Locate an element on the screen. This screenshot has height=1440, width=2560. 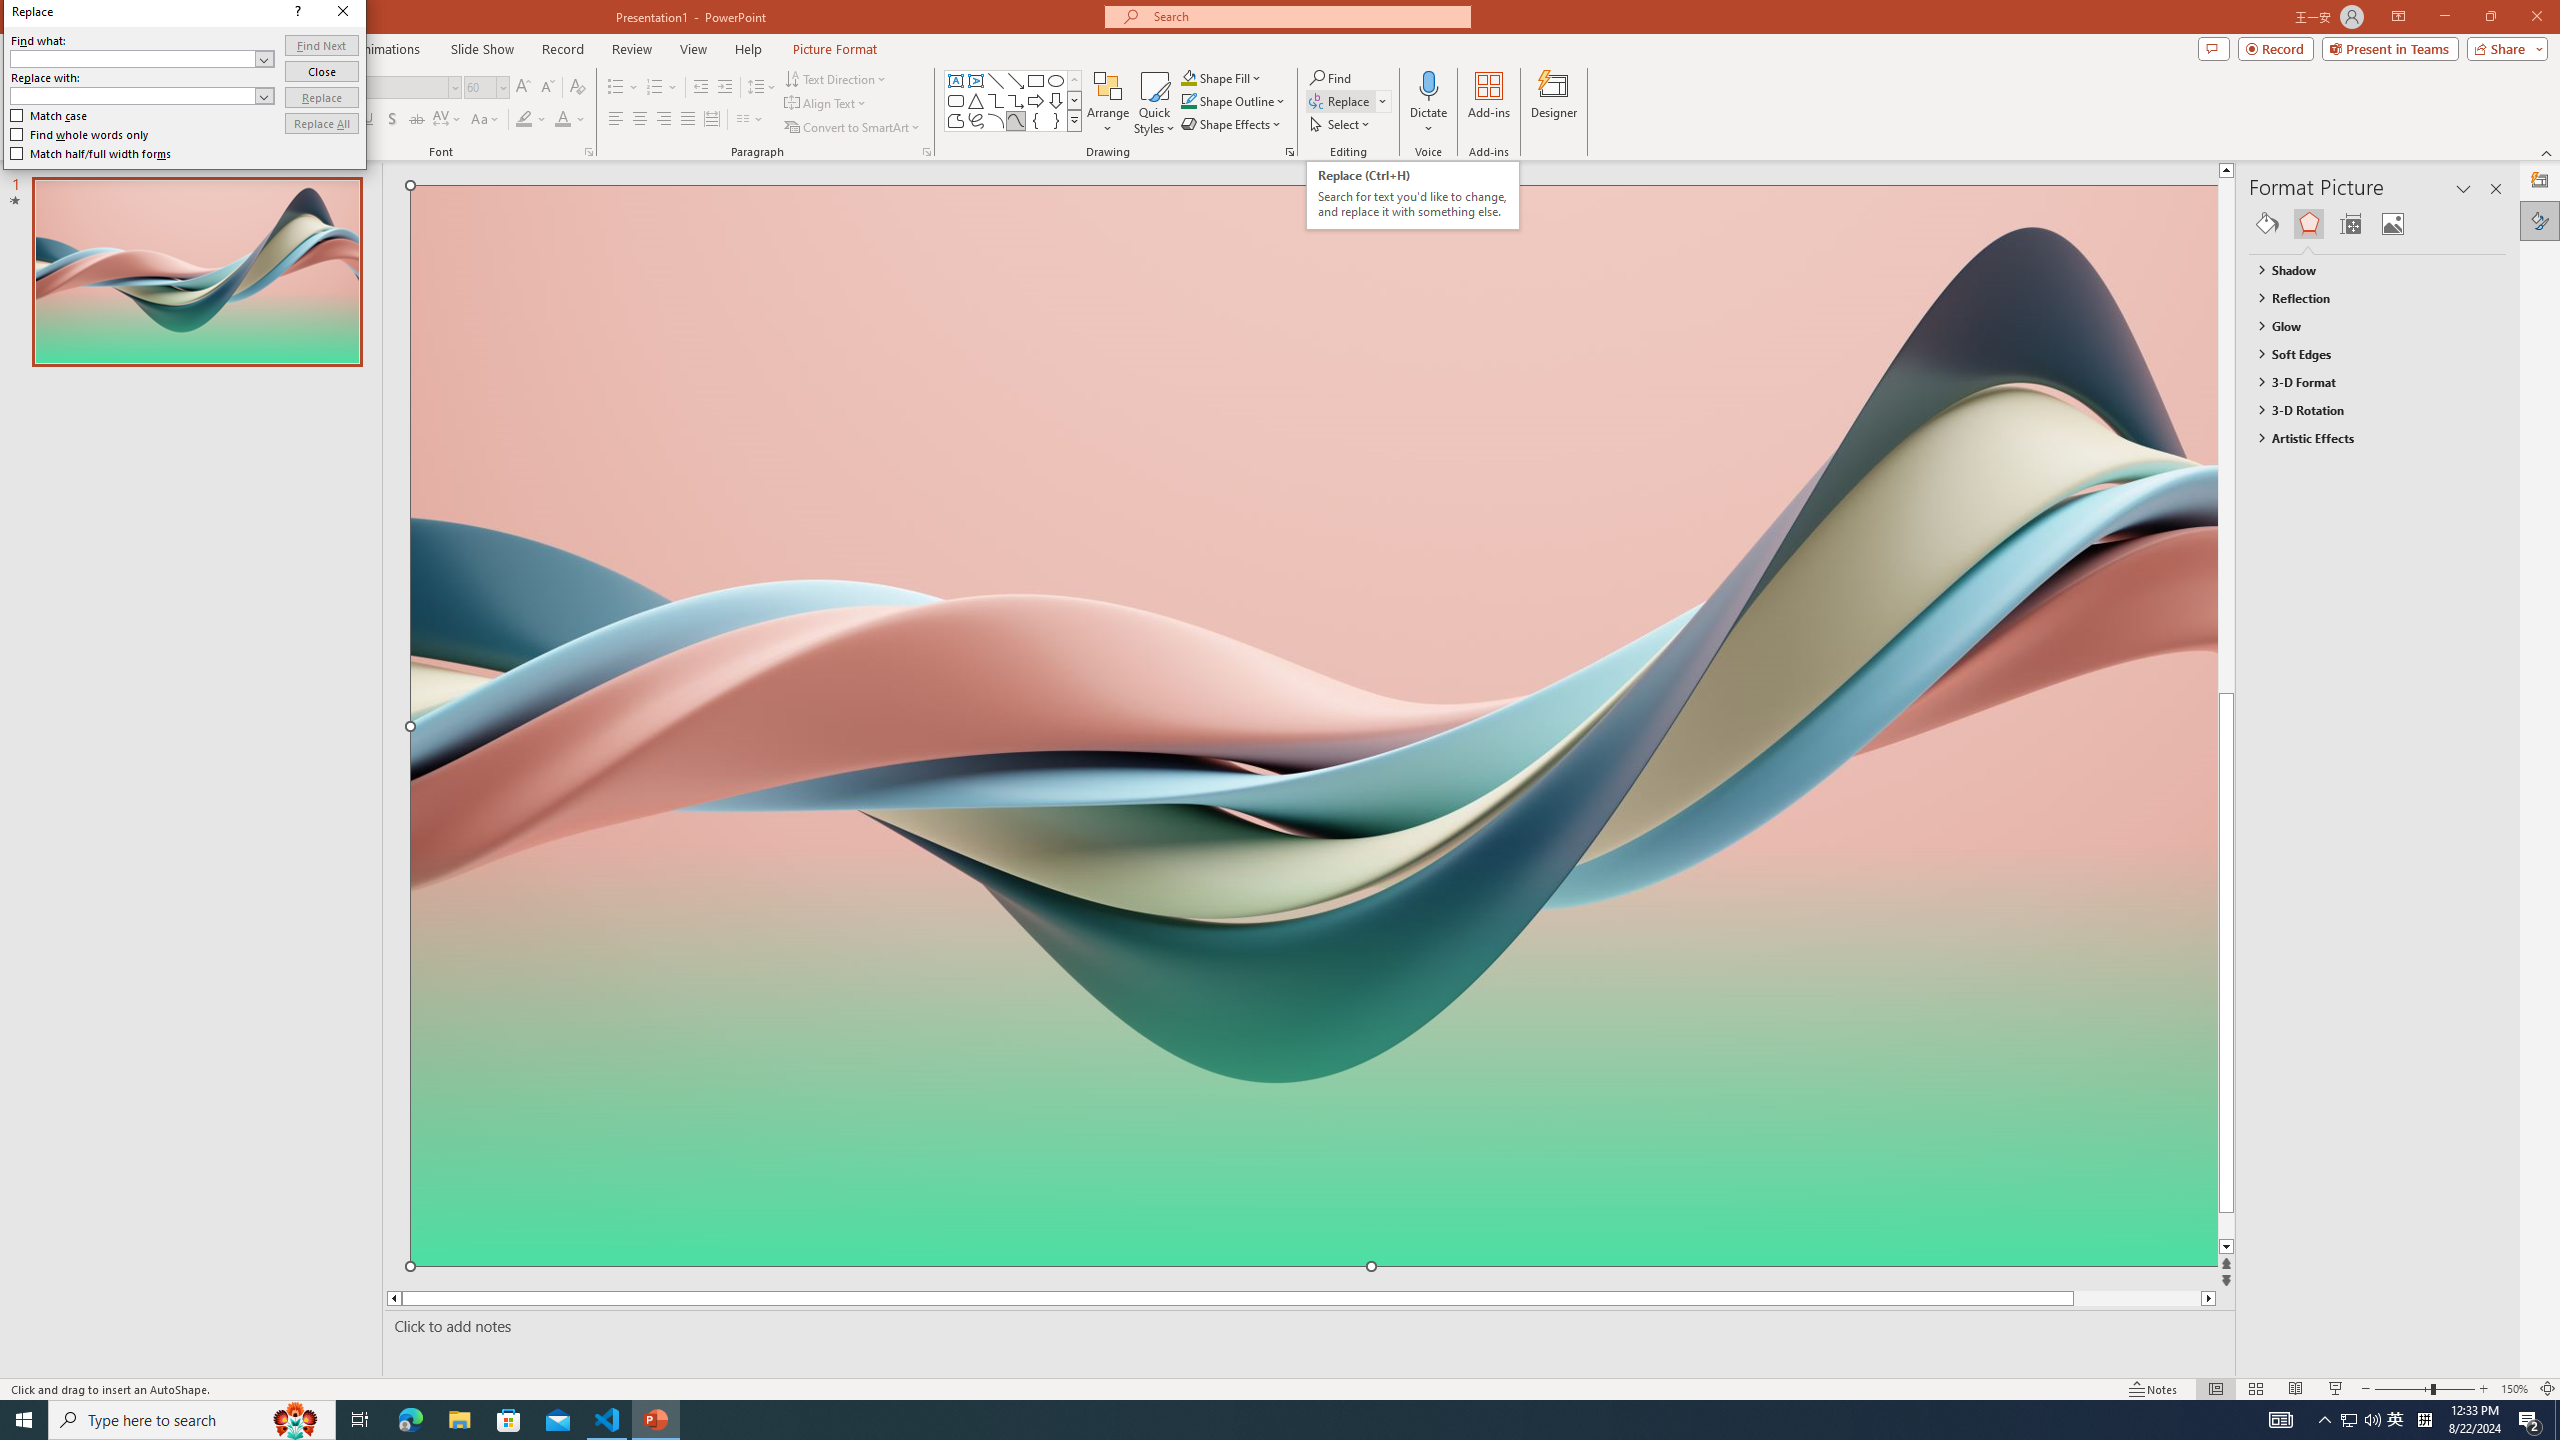
Fill & Line is located at coordinates (2266, 224).